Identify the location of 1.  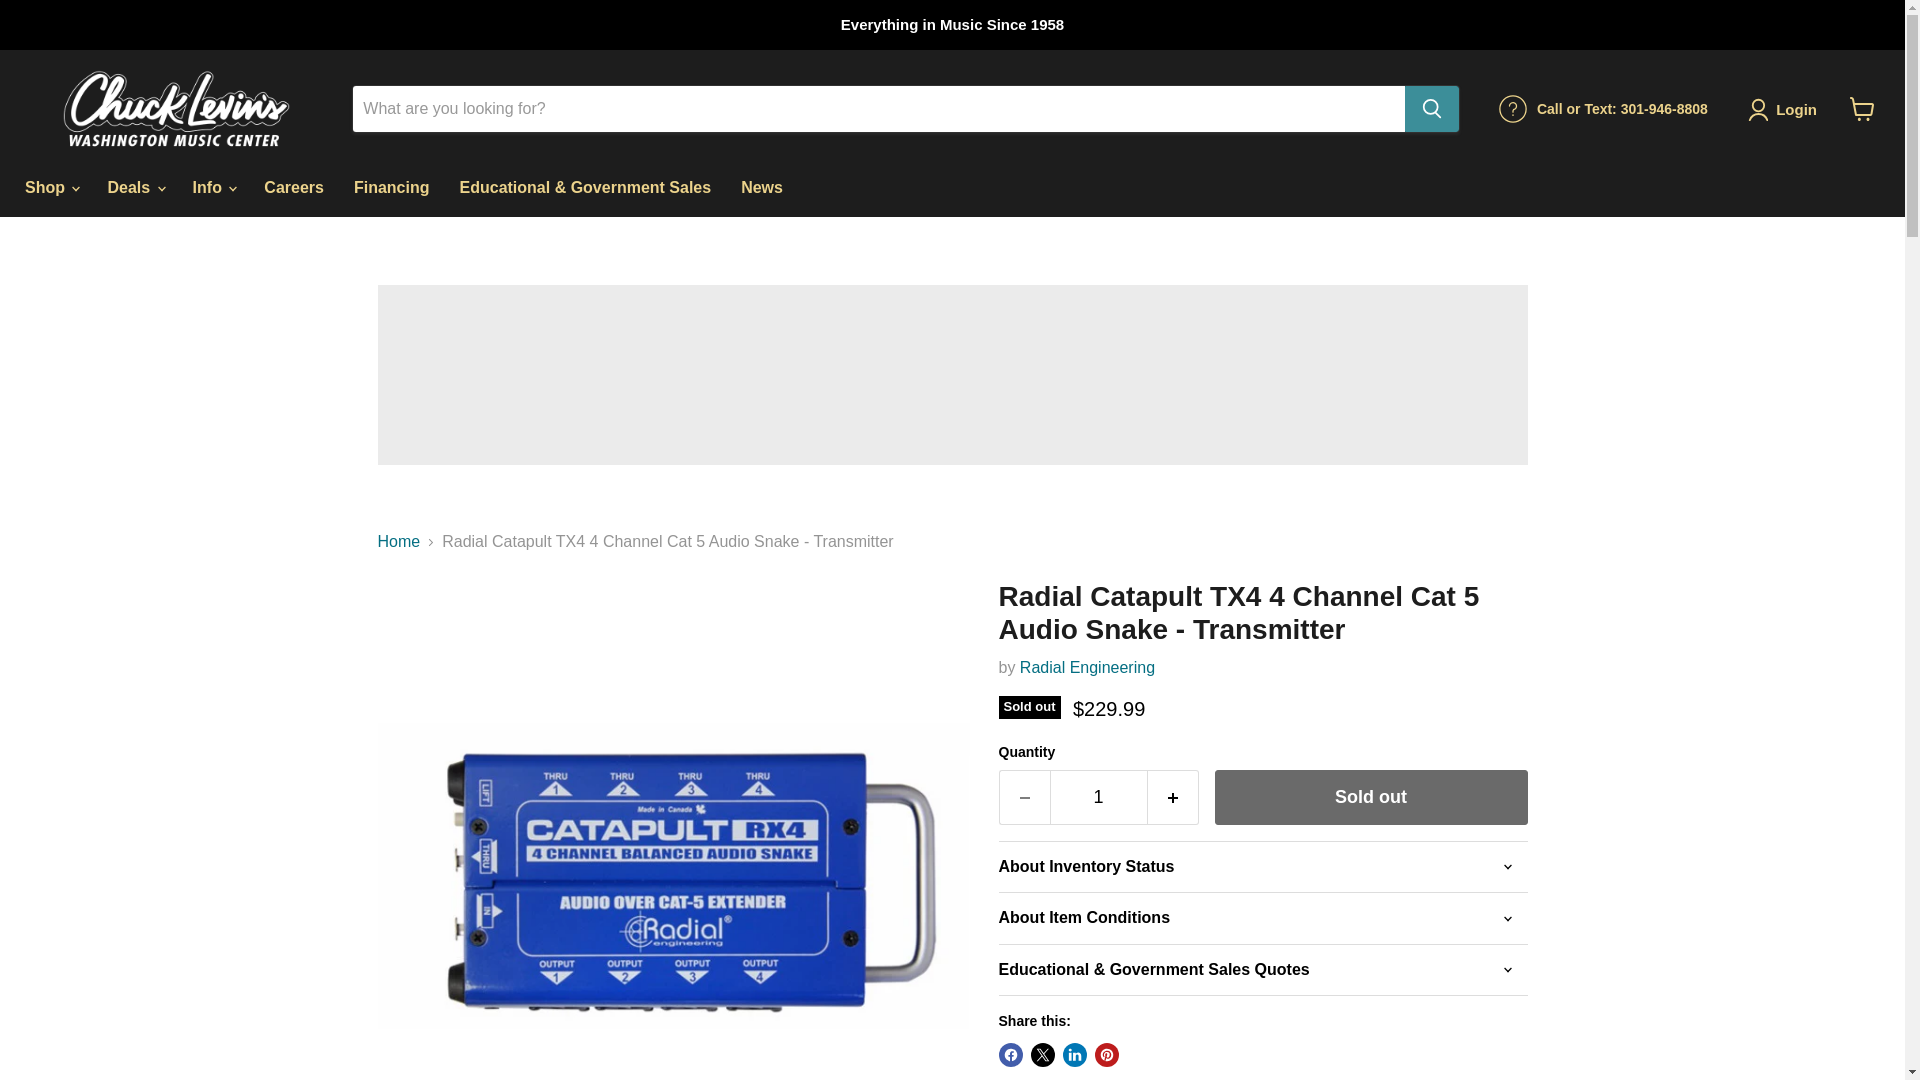
(1099, 798).